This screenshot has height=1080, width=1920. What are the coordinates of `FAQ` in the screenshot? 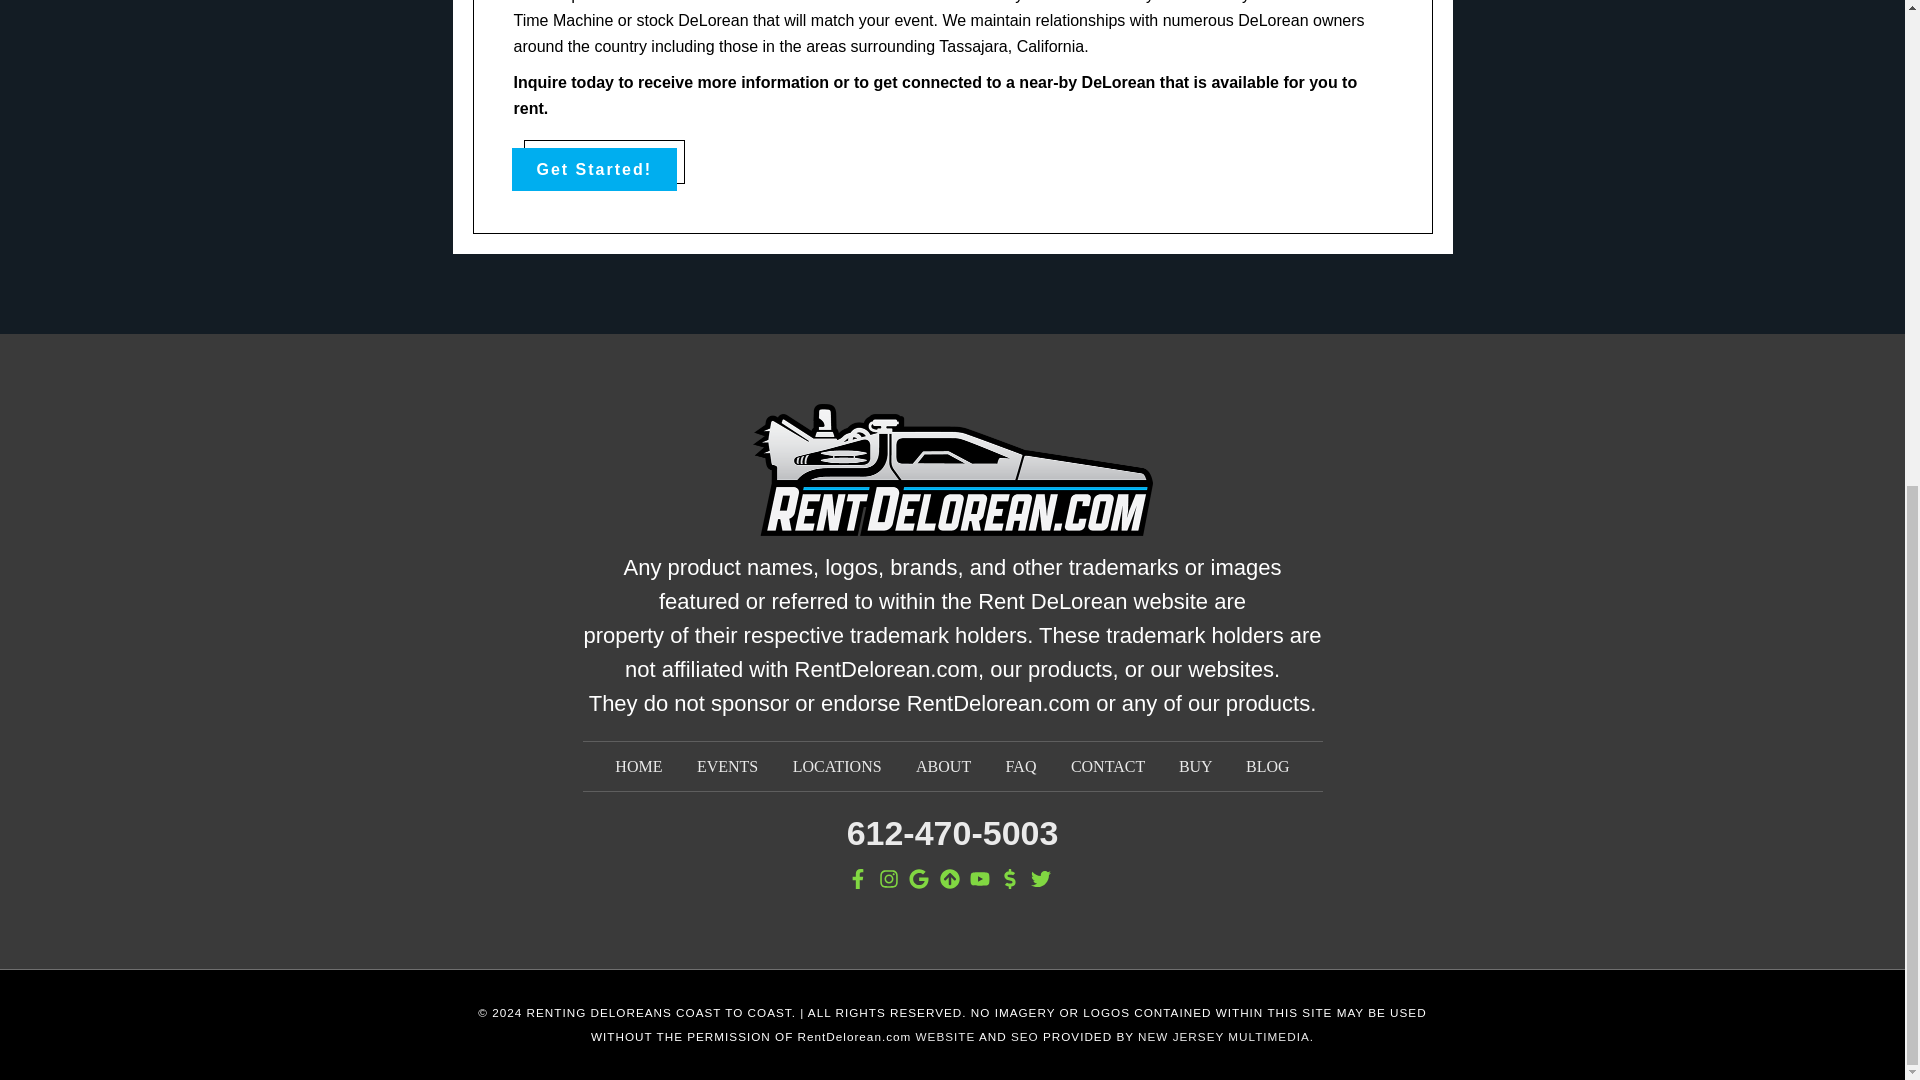 It's located at (1021, 766).